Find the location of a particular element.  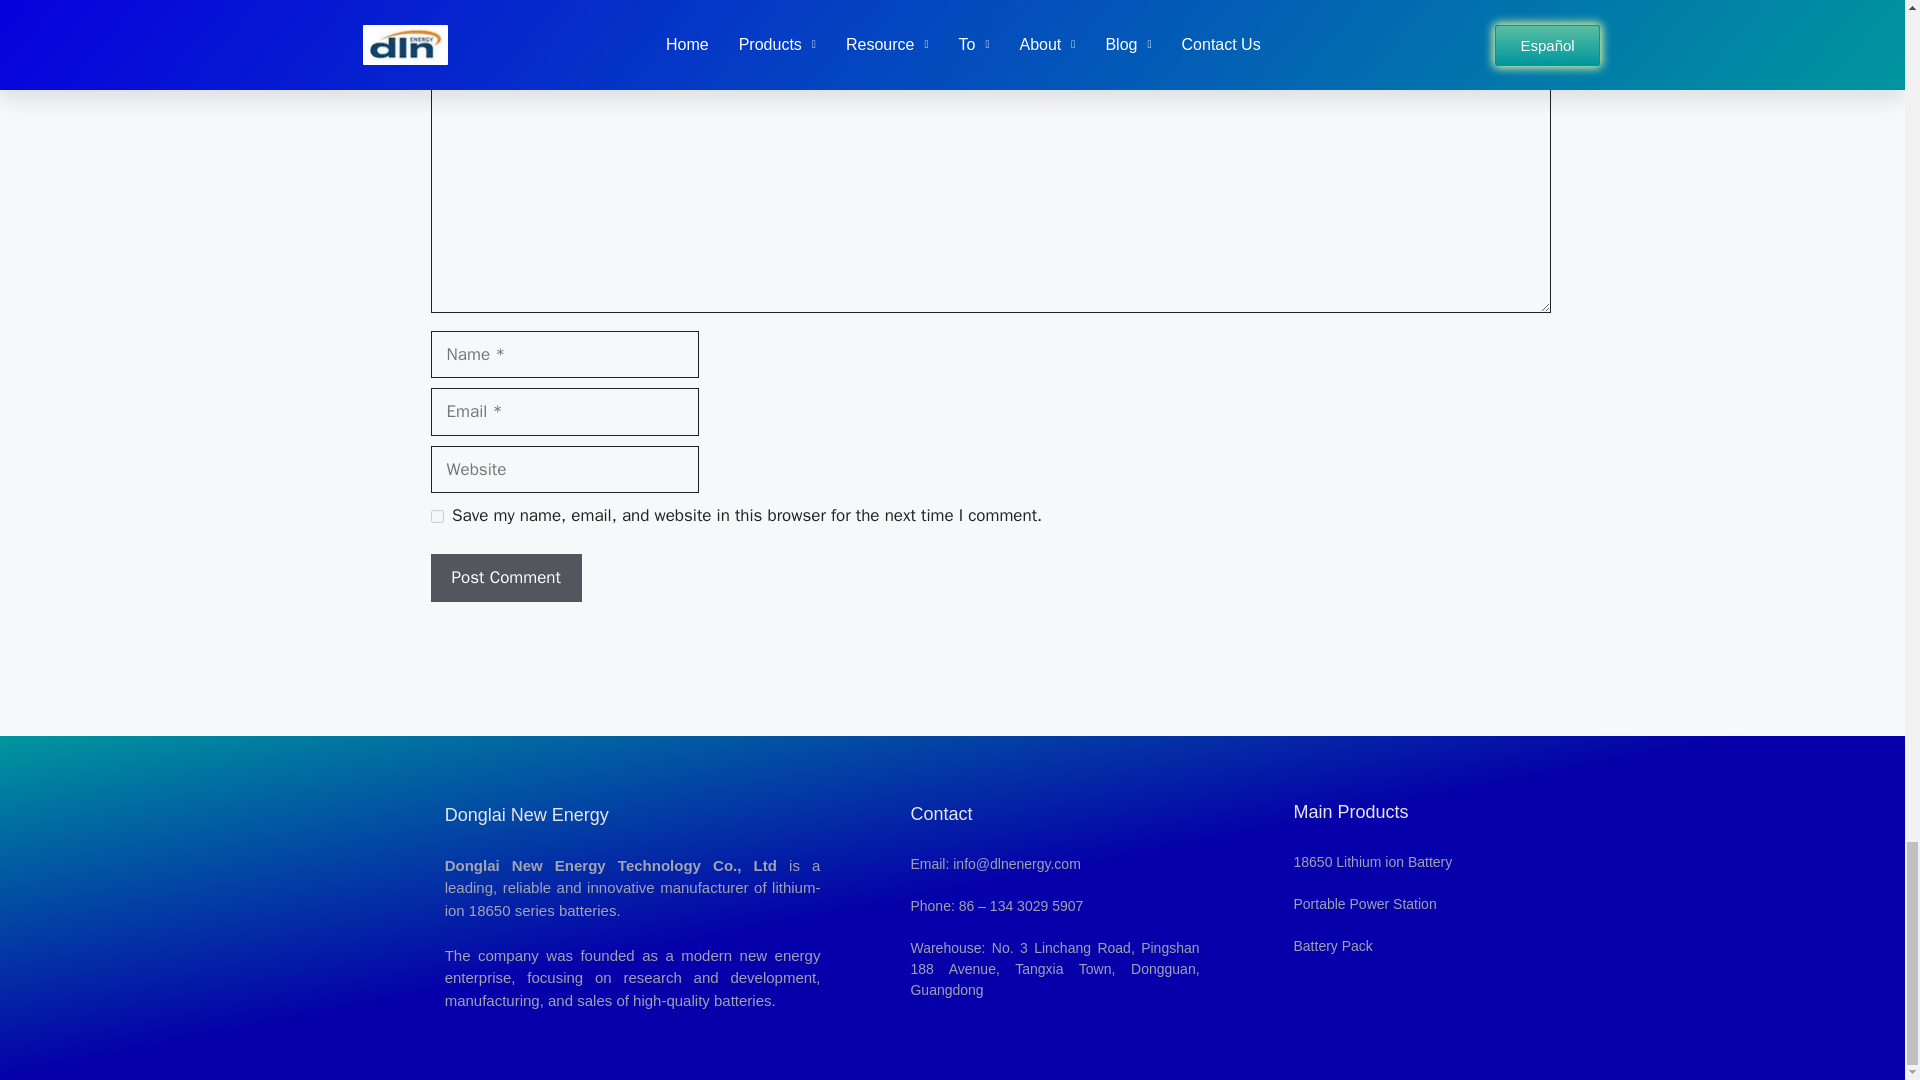

Post Comment is located at coordinates (506, 578).